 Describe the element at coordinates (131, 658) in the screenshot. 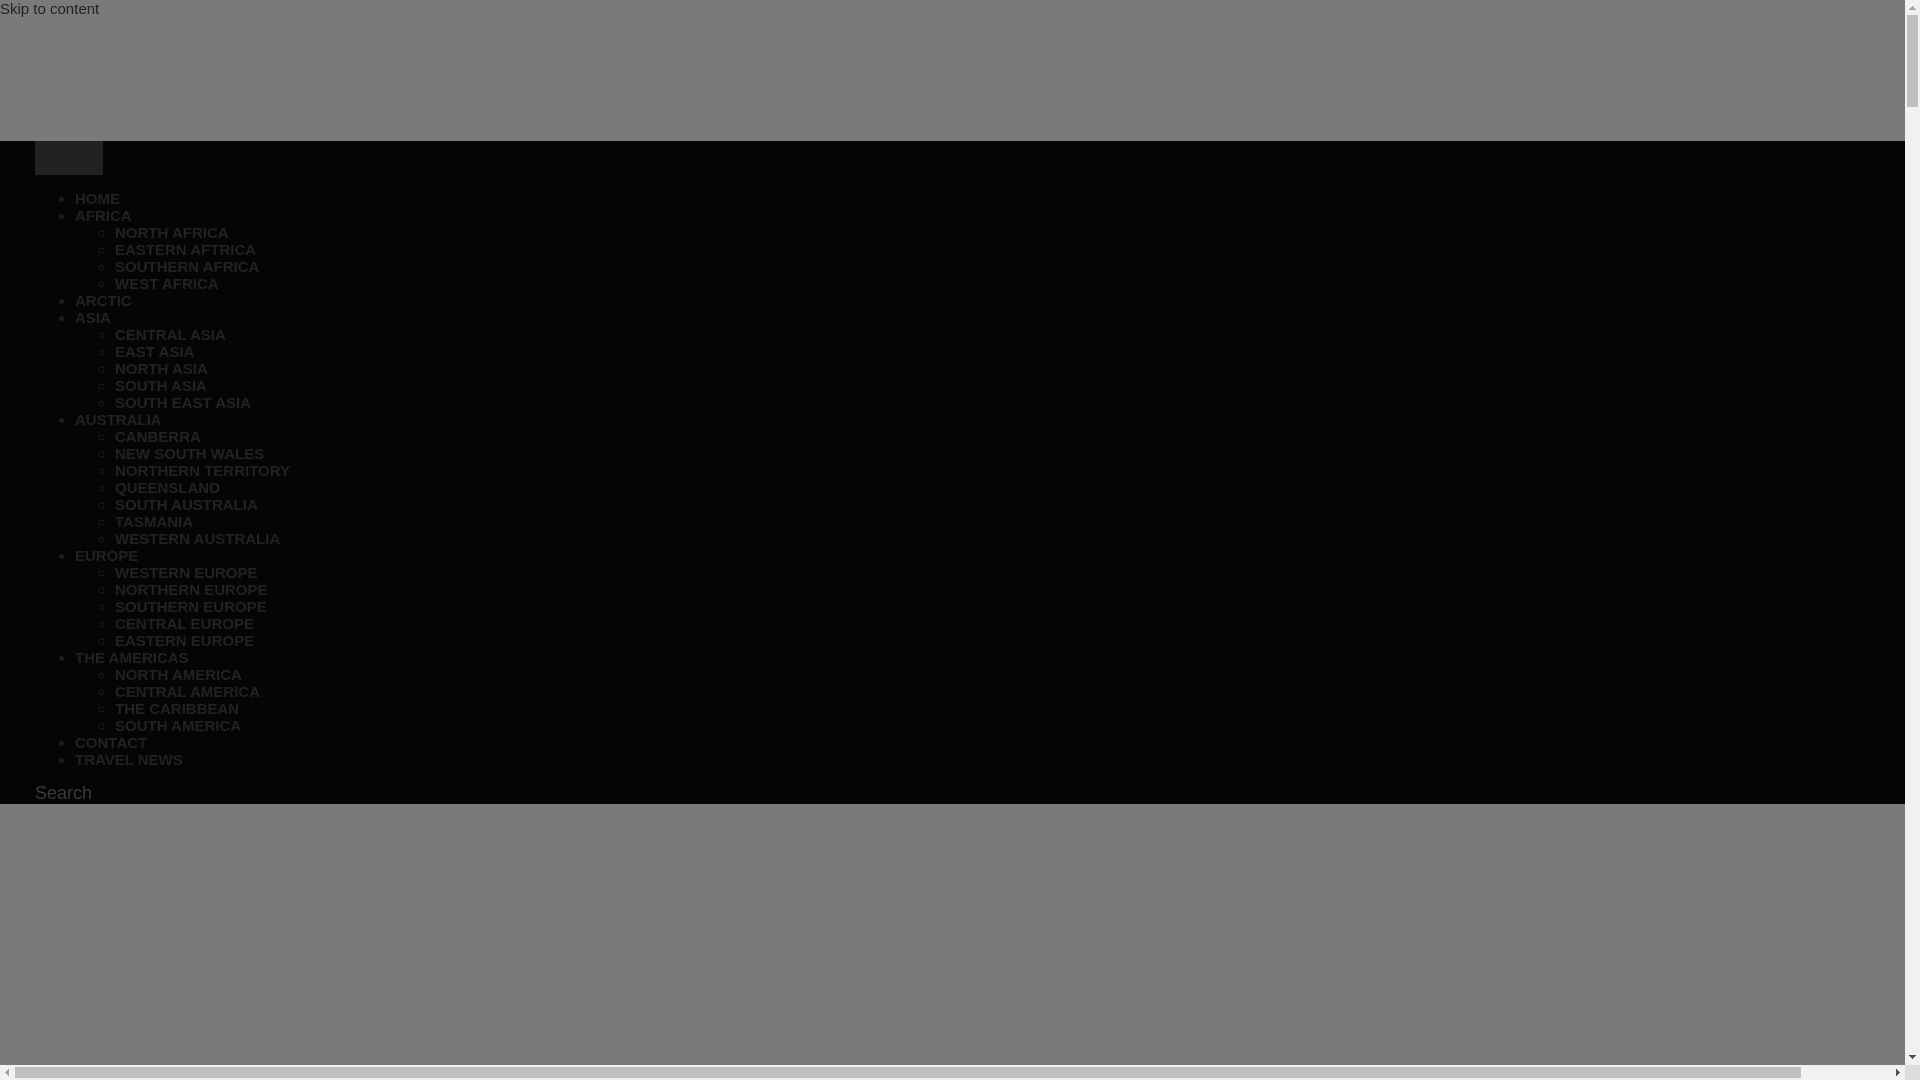

I see `THE AMERICAS` at that location.